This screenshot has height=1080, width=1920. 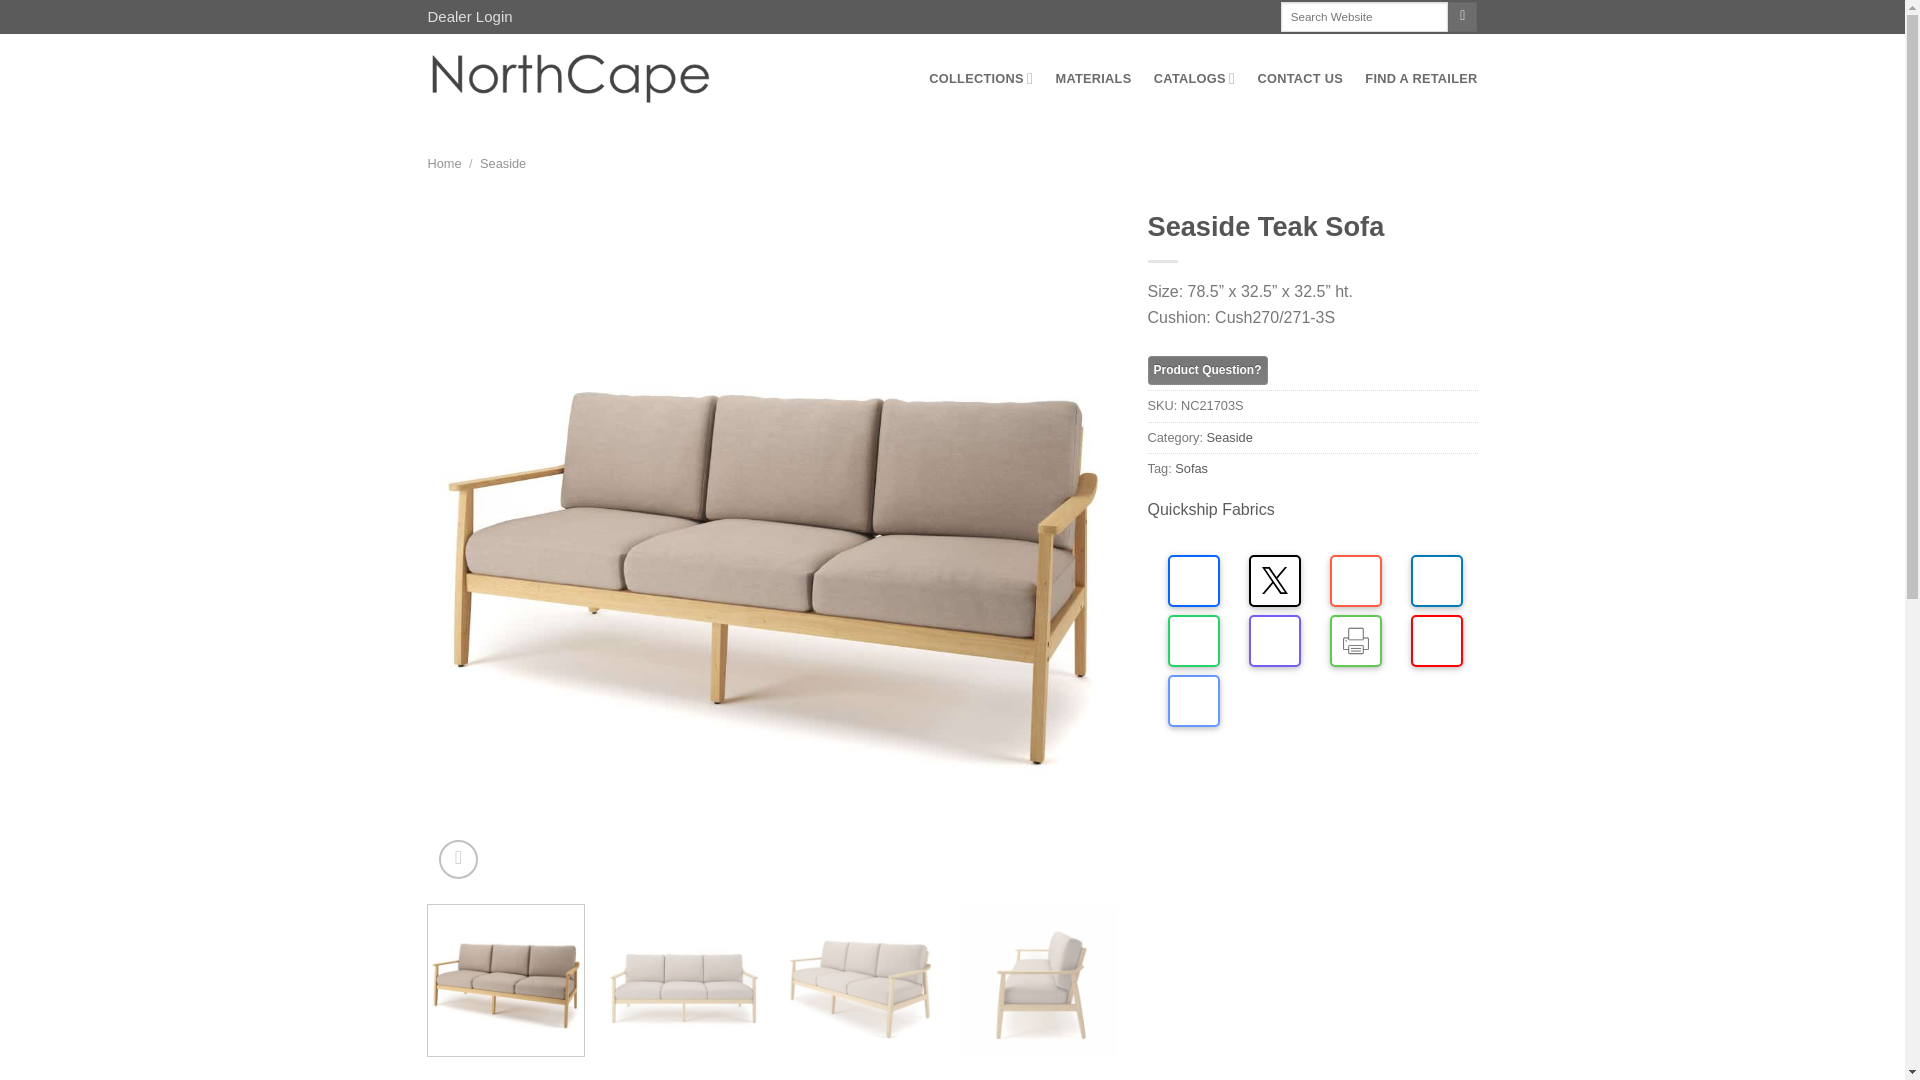 I want to click on Zoom, so click(x=458, y=860).